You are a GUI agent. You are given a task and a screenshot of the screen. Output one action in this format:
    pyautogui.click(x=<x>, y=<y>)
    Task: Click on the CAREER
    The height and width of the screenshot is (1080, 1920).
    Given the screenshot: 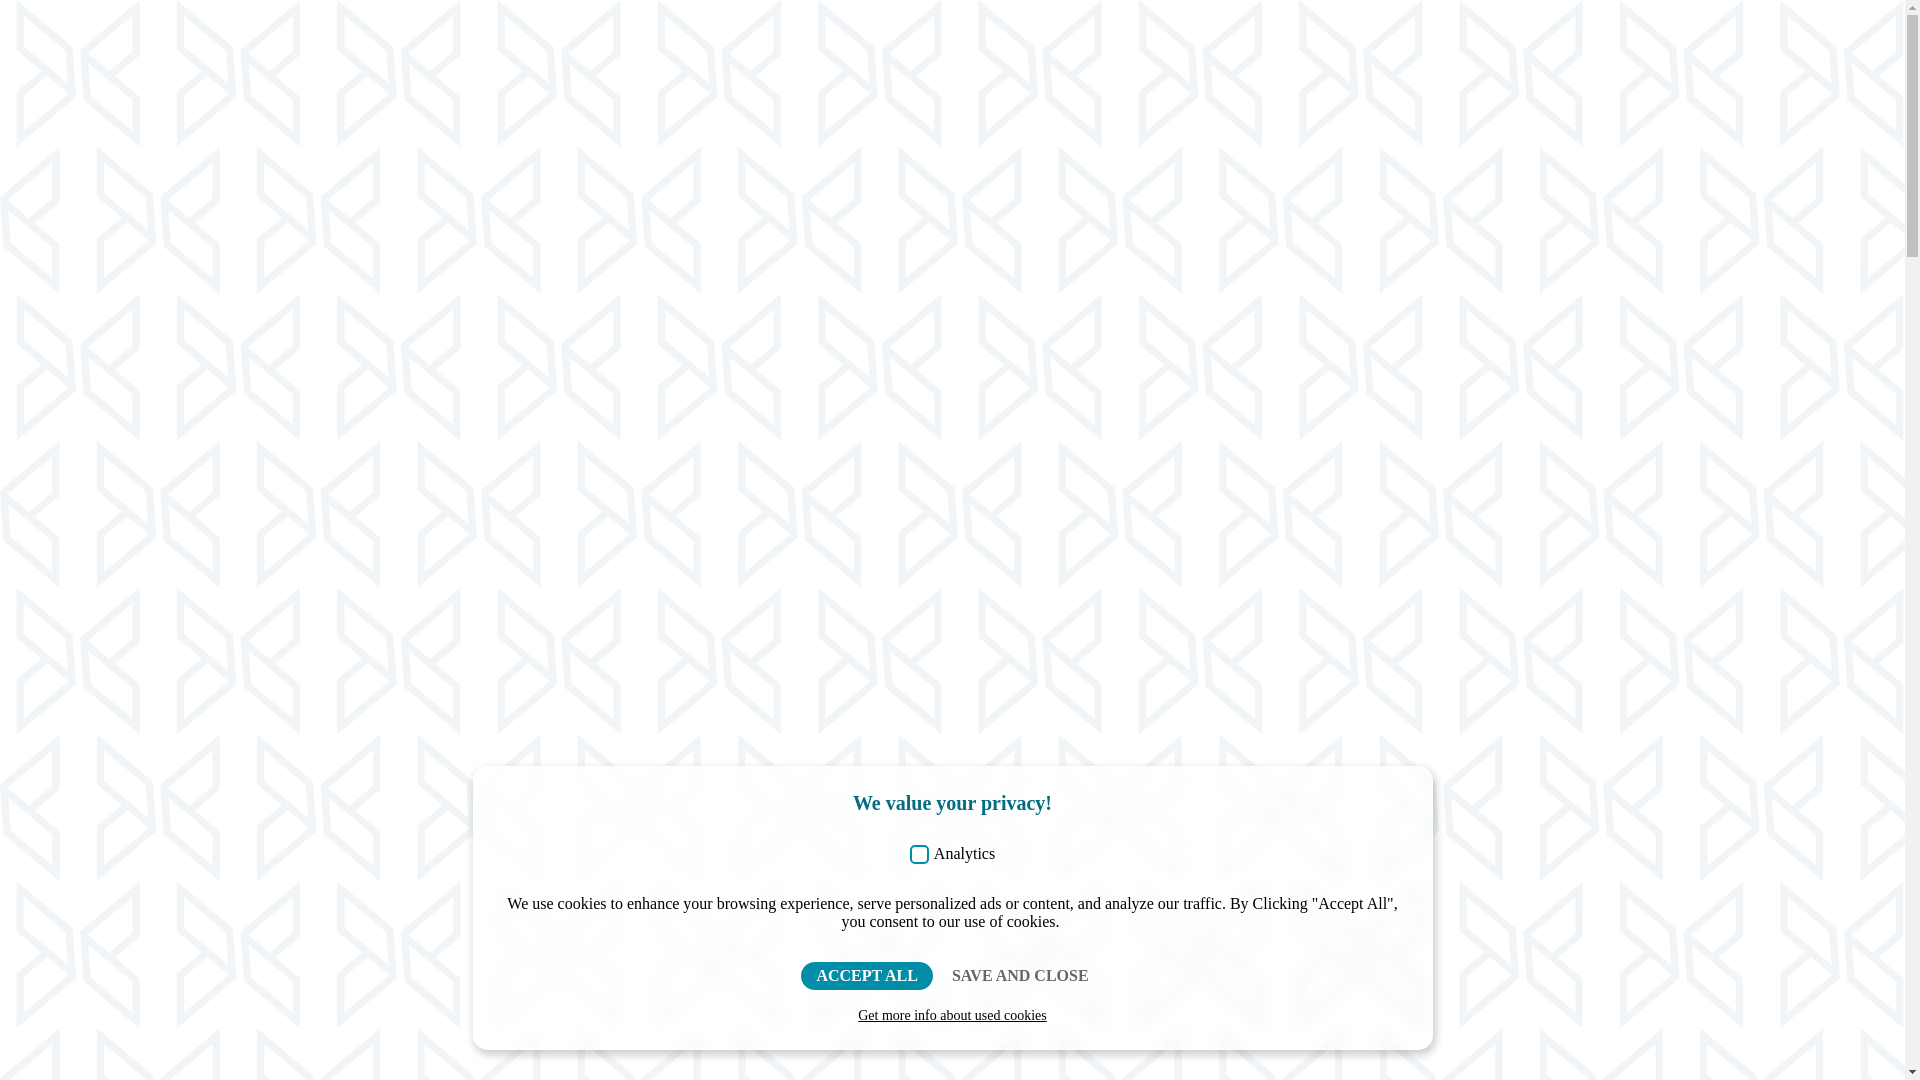 What is the action you would take?
    pyautogui.click(x=1070, y=44)
    